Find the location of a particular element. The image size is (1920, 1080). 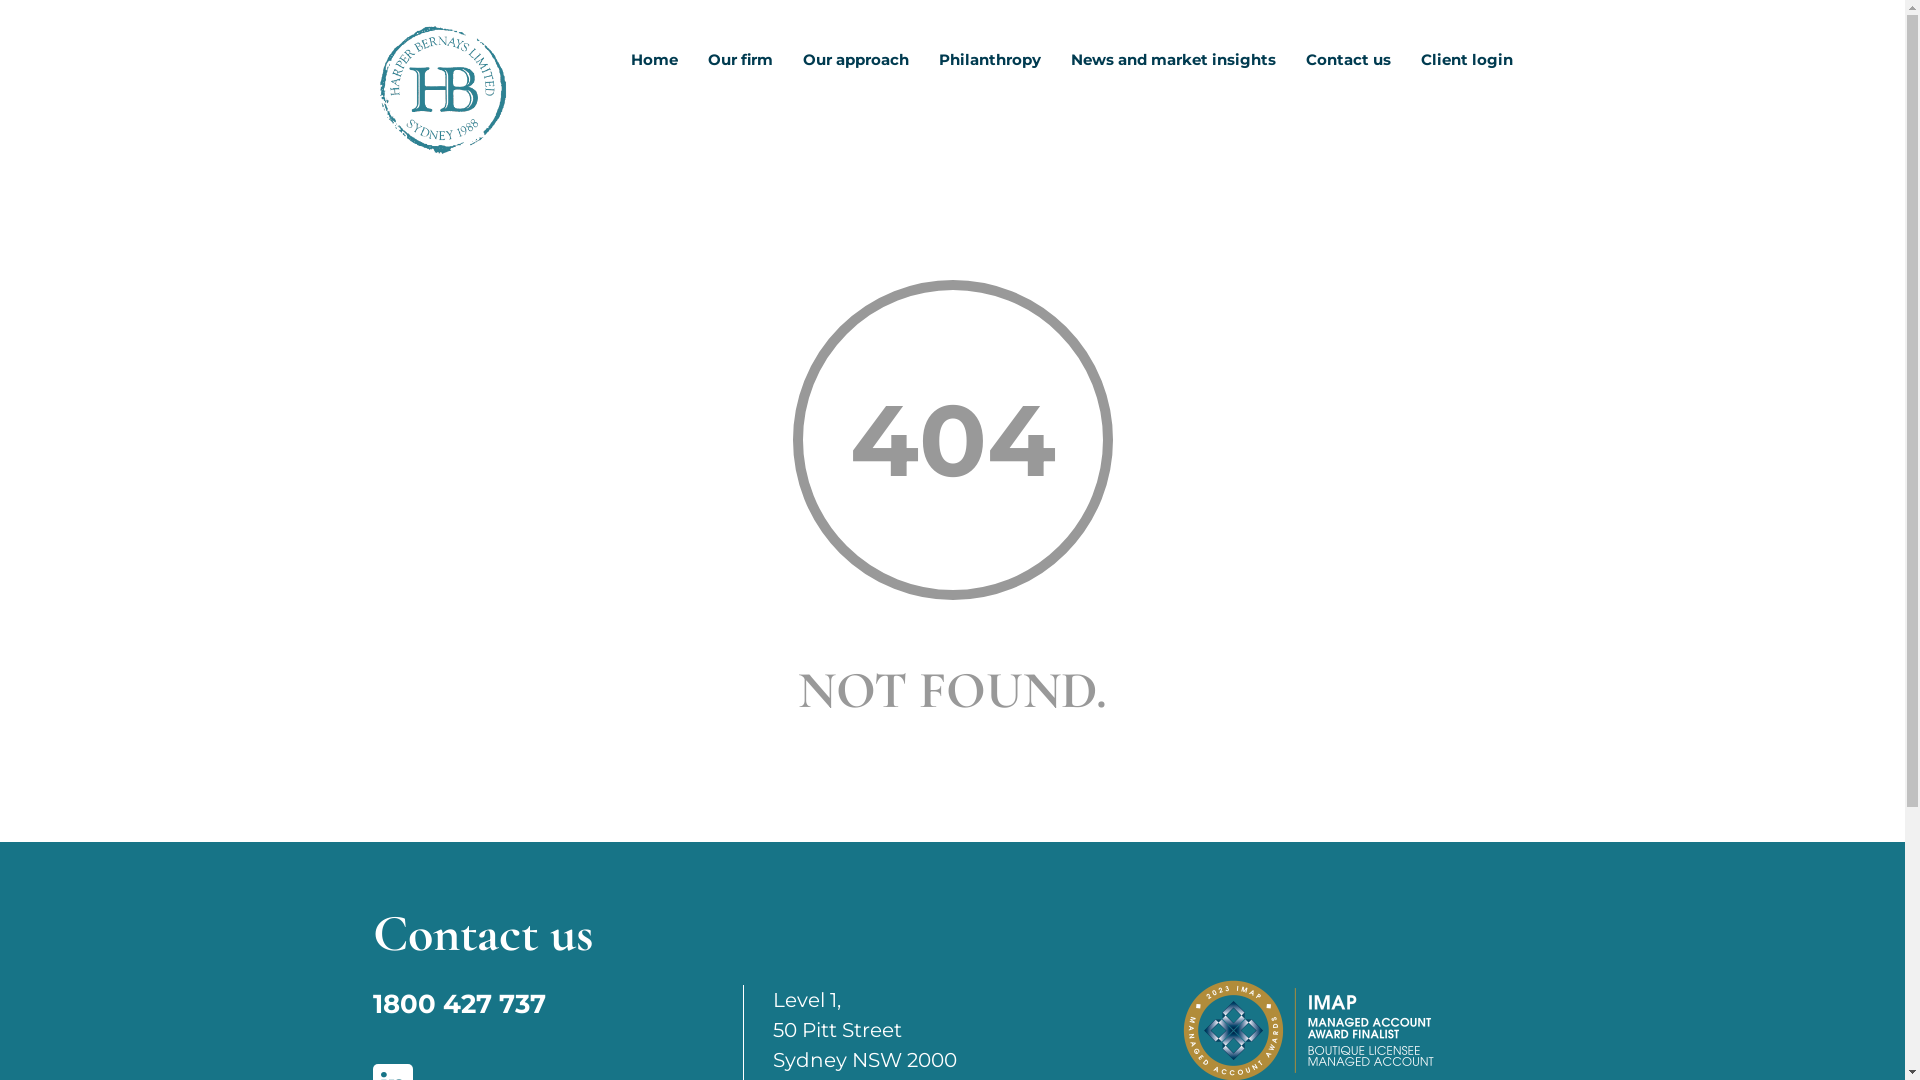

Home is located at coordinates (654, 66).